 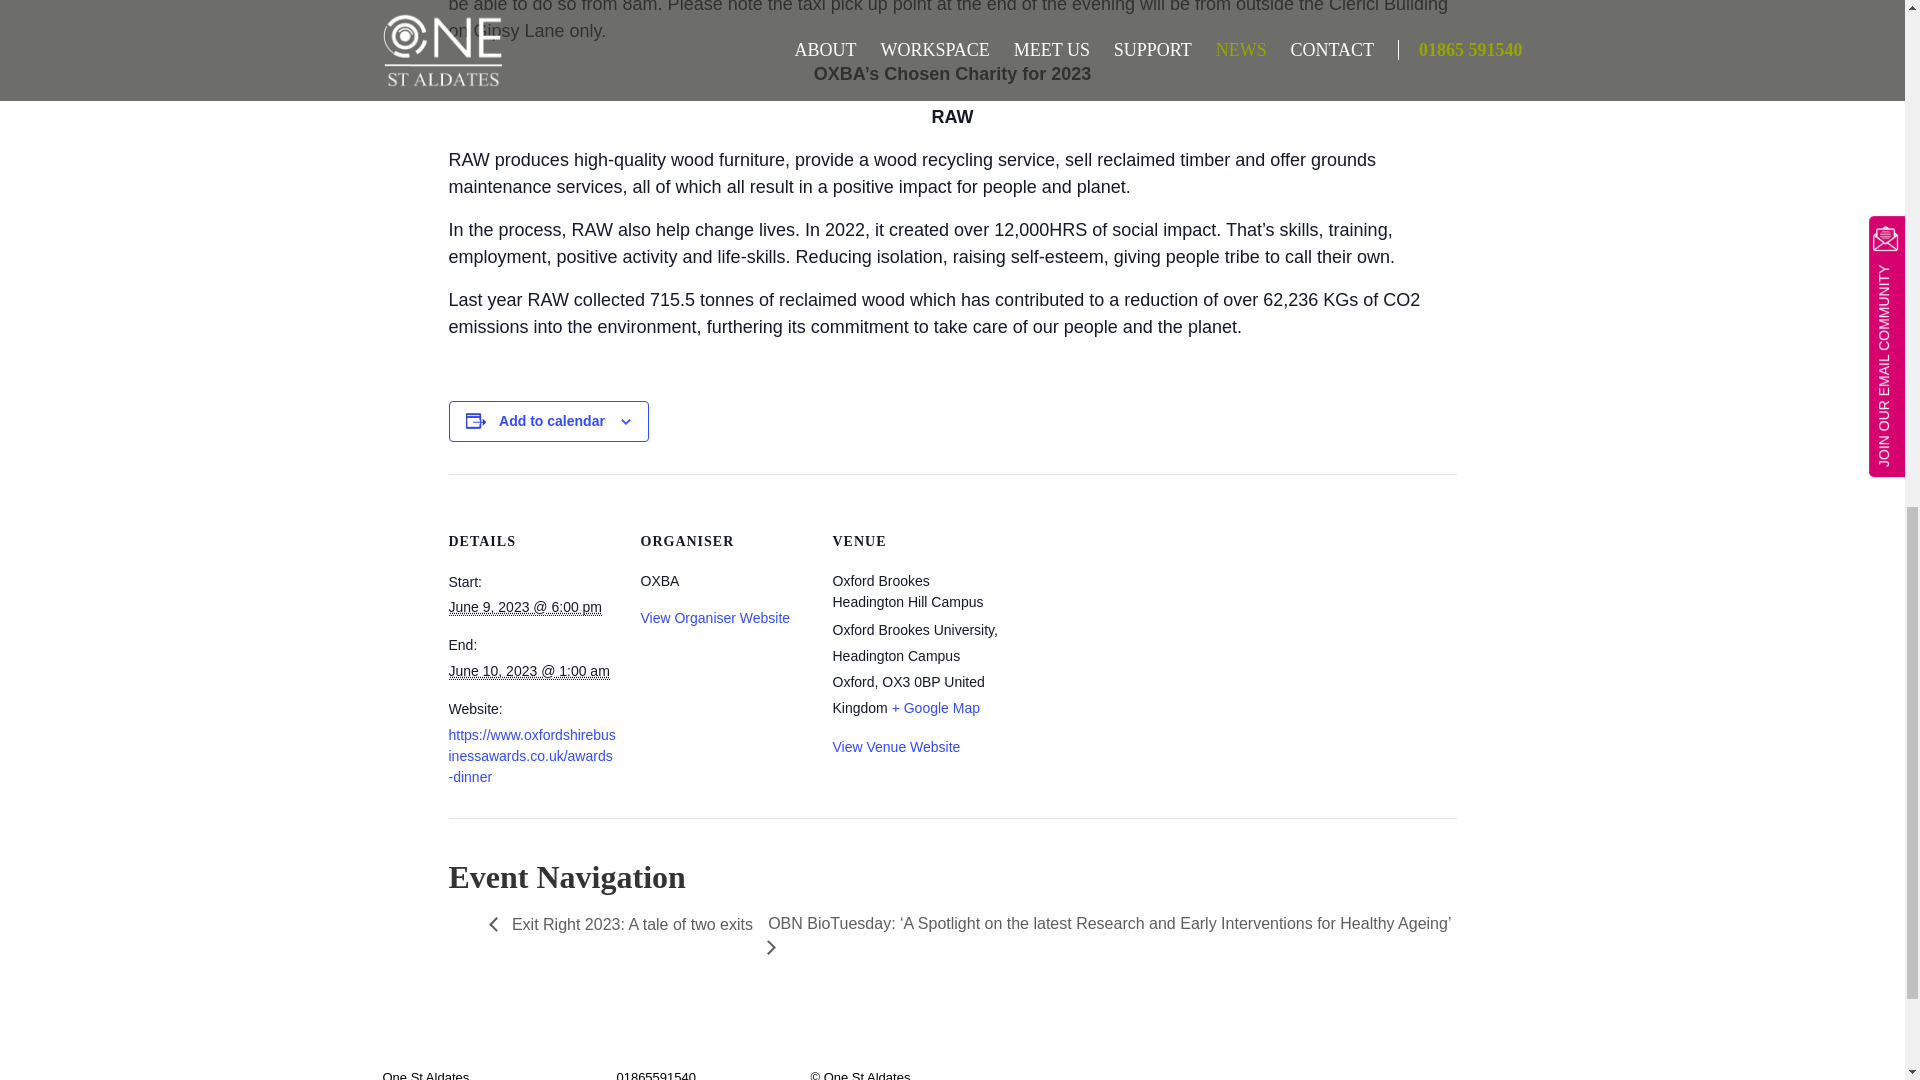 What do you see at coordinates (620, 934) in the screenshot?
I see `Exit Right 2023: A tale of two exits` at bounding box center [620, 934].